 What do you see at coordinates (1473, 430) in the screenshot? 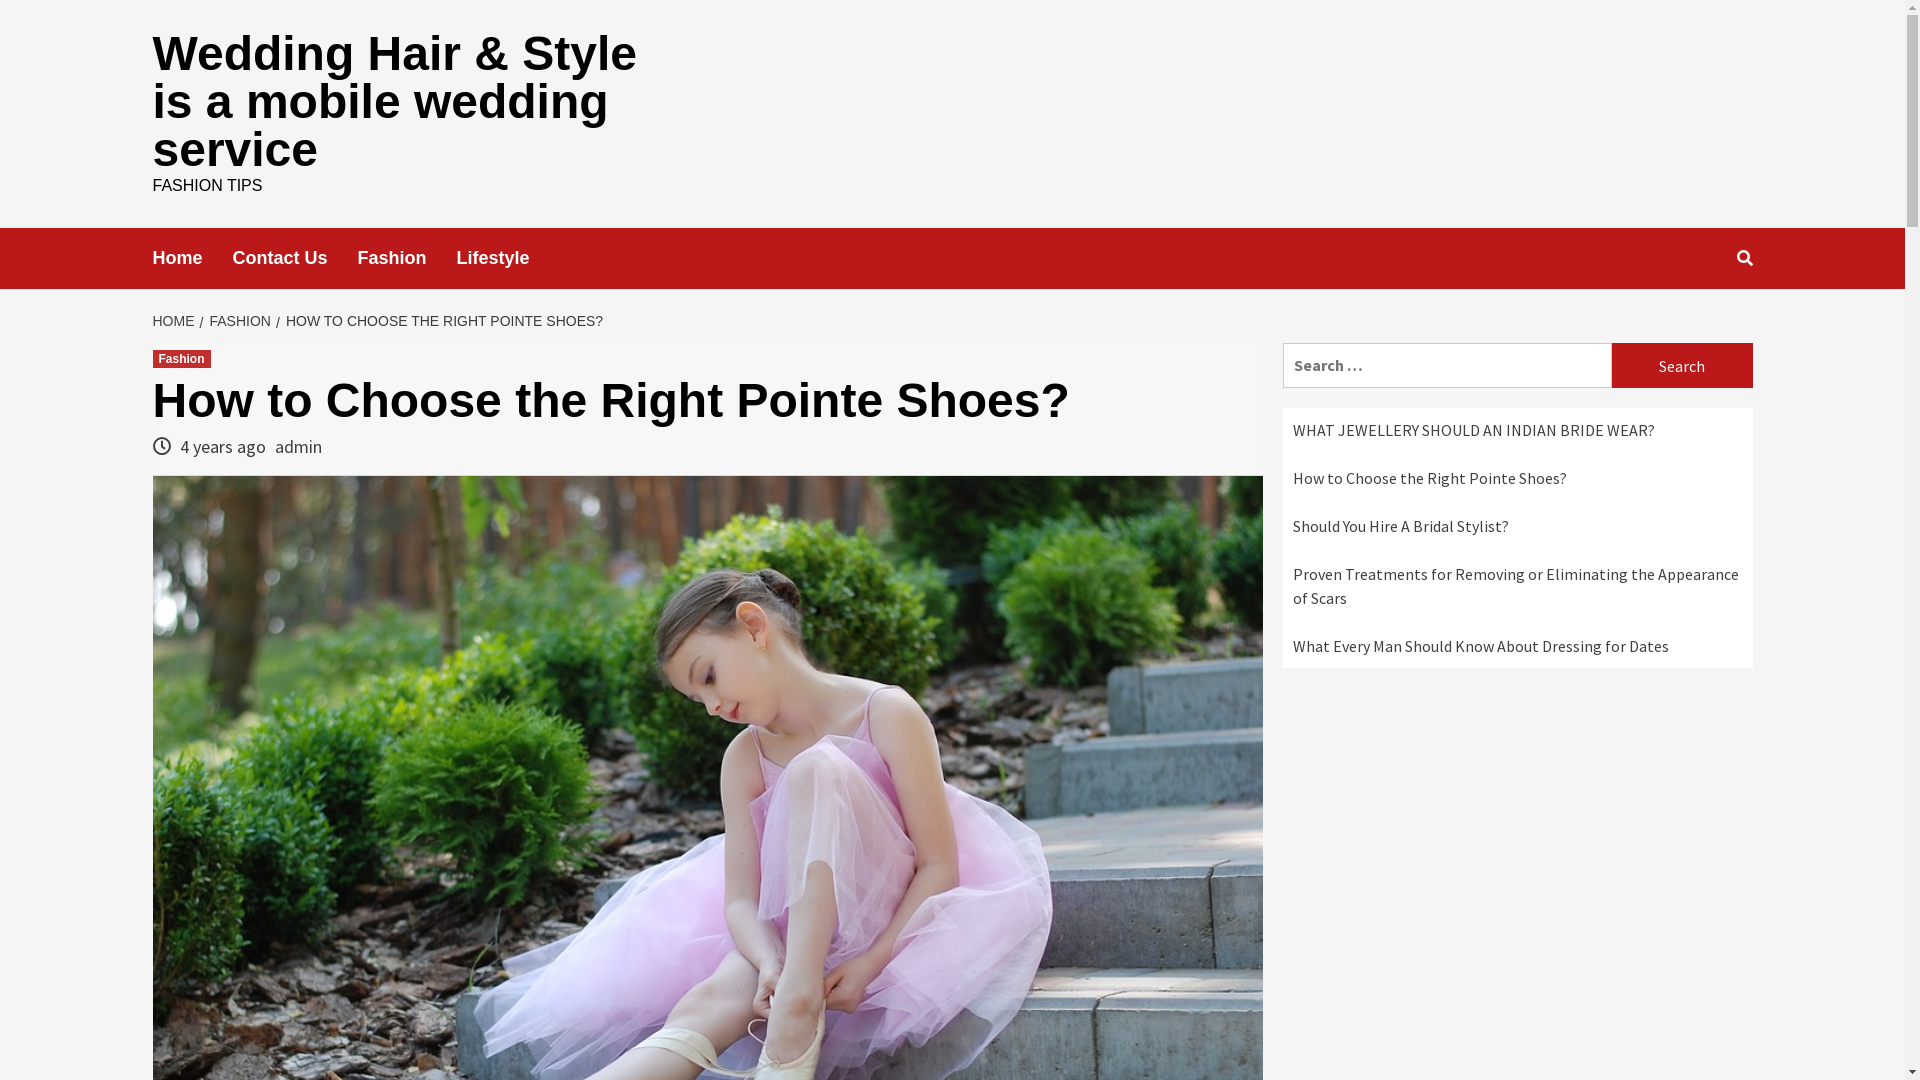
I see `WHAT JEWELLERY SHOULD AN INDIAN BRIDE WEAR?` at bounding box center [1473, 430].